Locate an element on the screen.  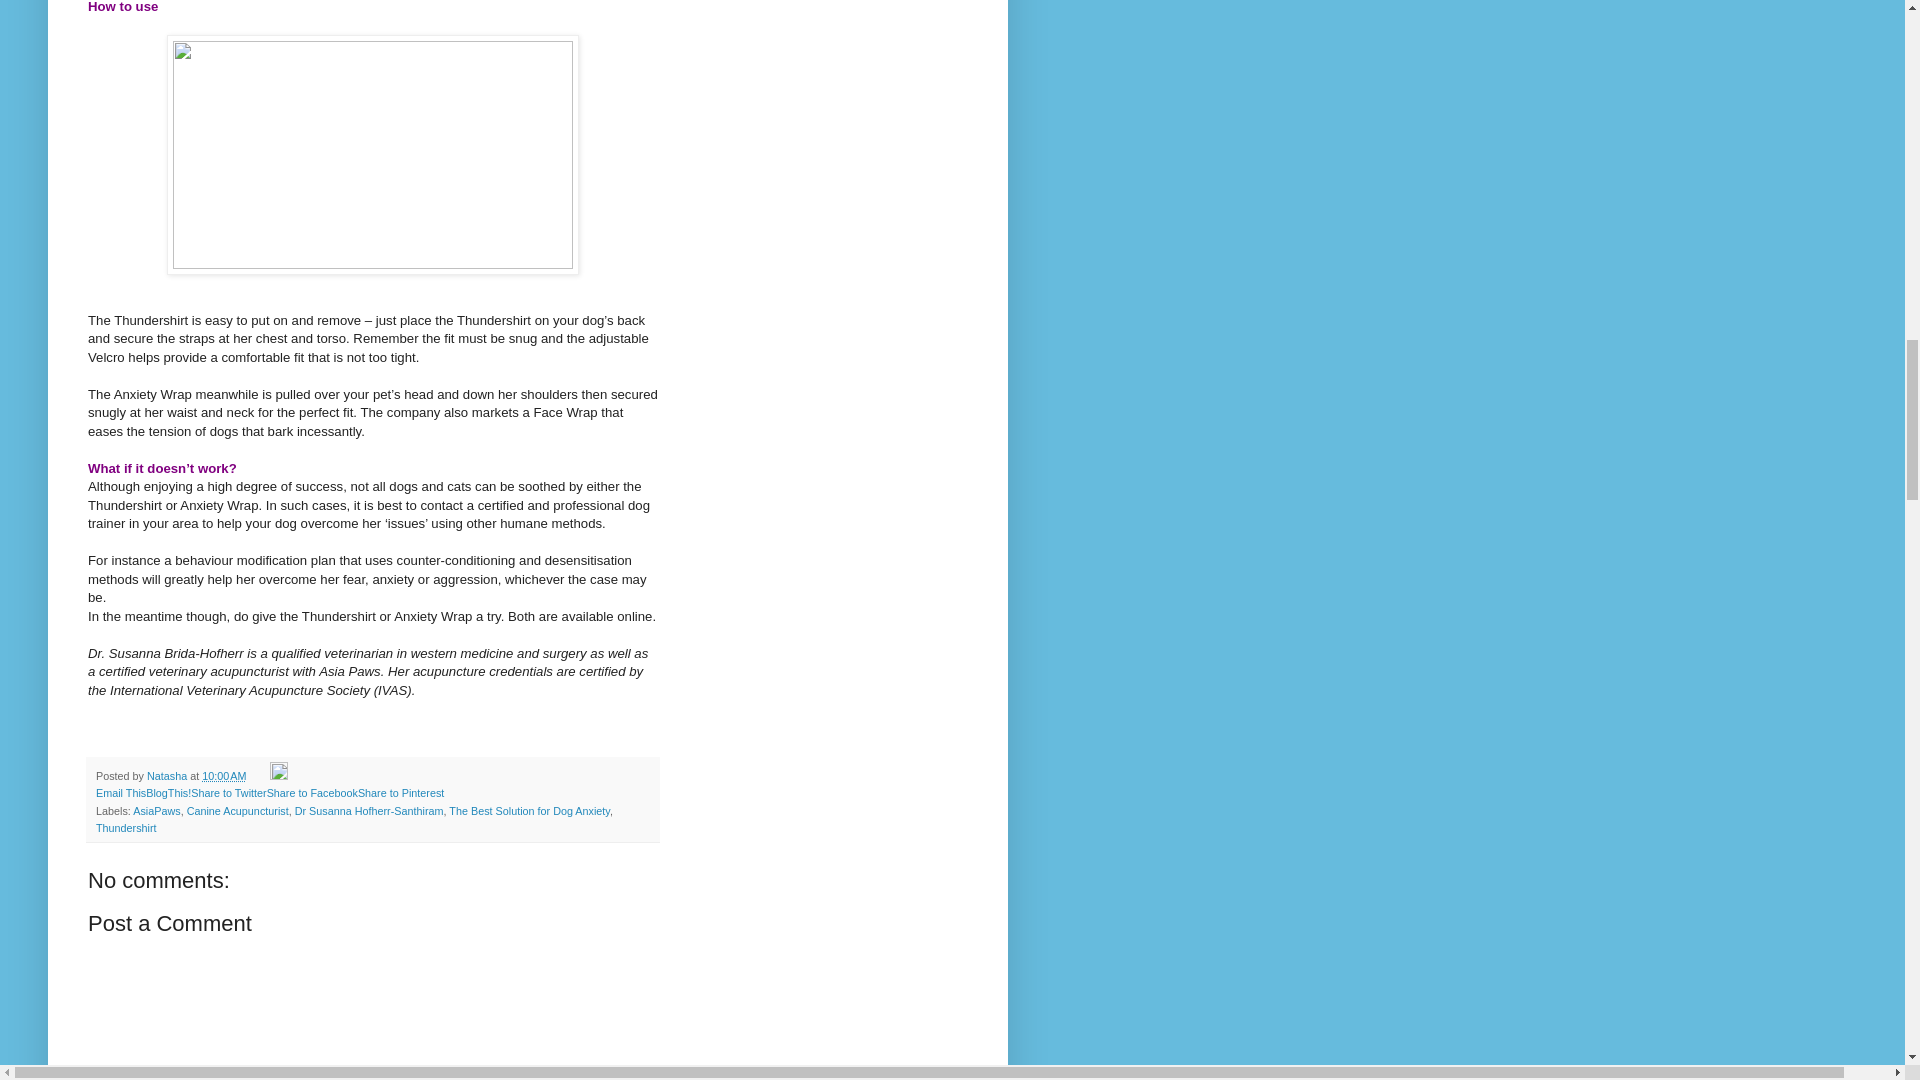
Email This is located at coordinates (120, 793).